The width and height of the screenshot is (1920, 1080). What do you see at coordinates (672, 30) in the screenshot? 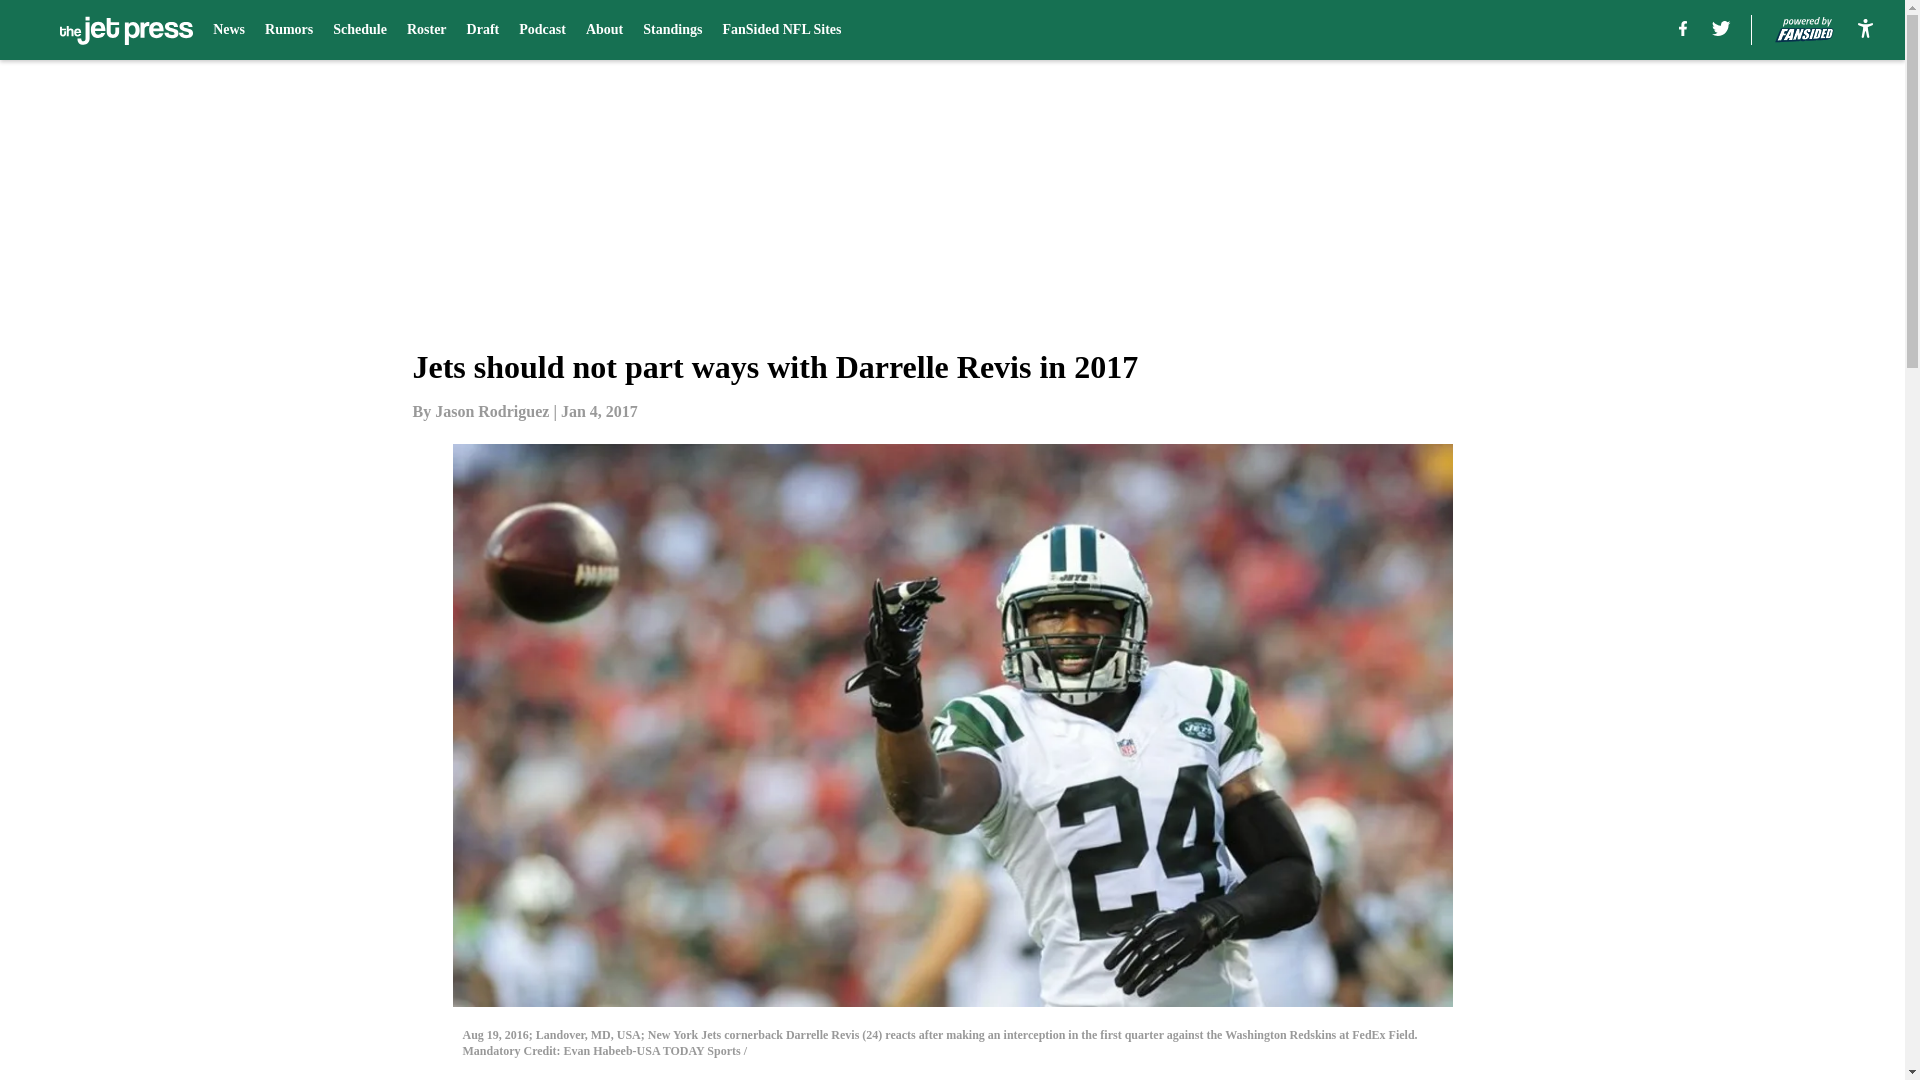
I see `Standings` at bounding box center [672, 30].